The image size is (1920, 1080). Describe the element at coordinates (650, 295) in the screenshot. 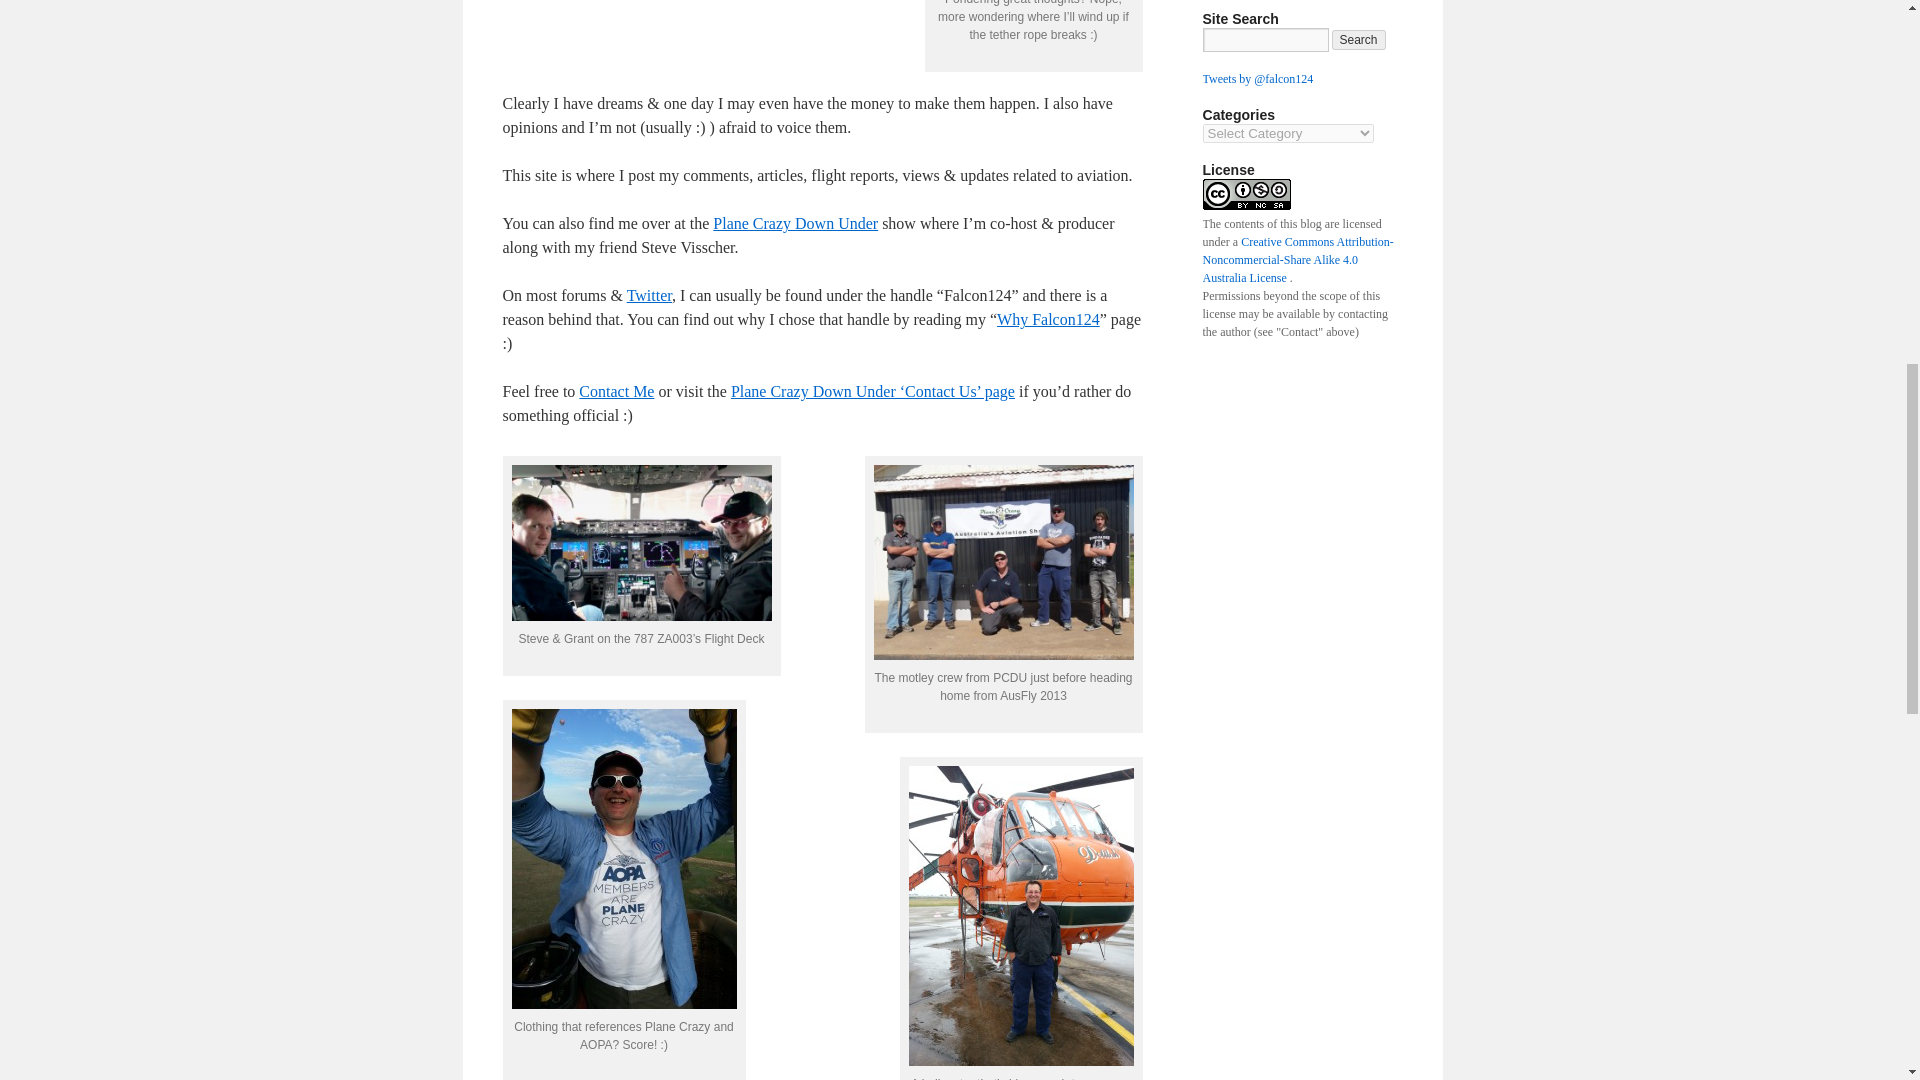

I see `My Twitter Feed` at that location.